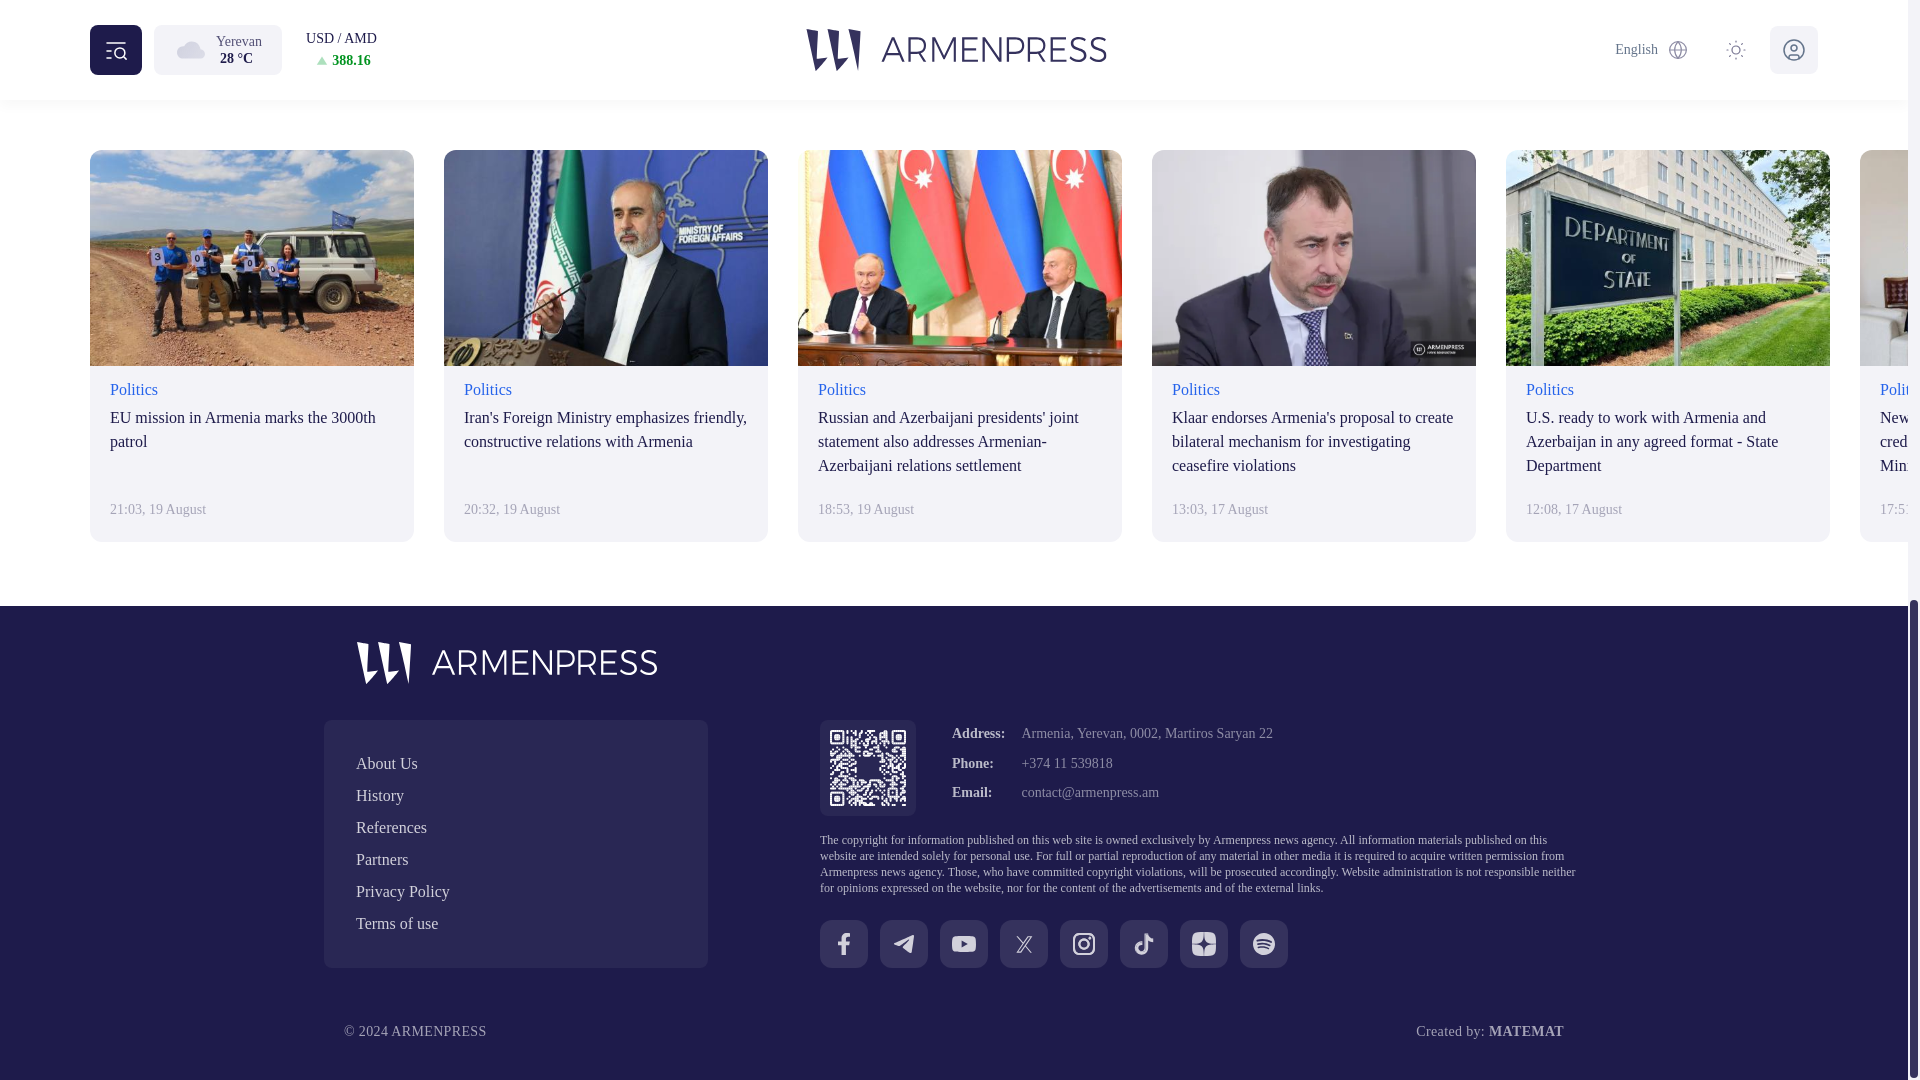 The image size is (1920, 1080). I want to click on Partners, so click(515, 859).